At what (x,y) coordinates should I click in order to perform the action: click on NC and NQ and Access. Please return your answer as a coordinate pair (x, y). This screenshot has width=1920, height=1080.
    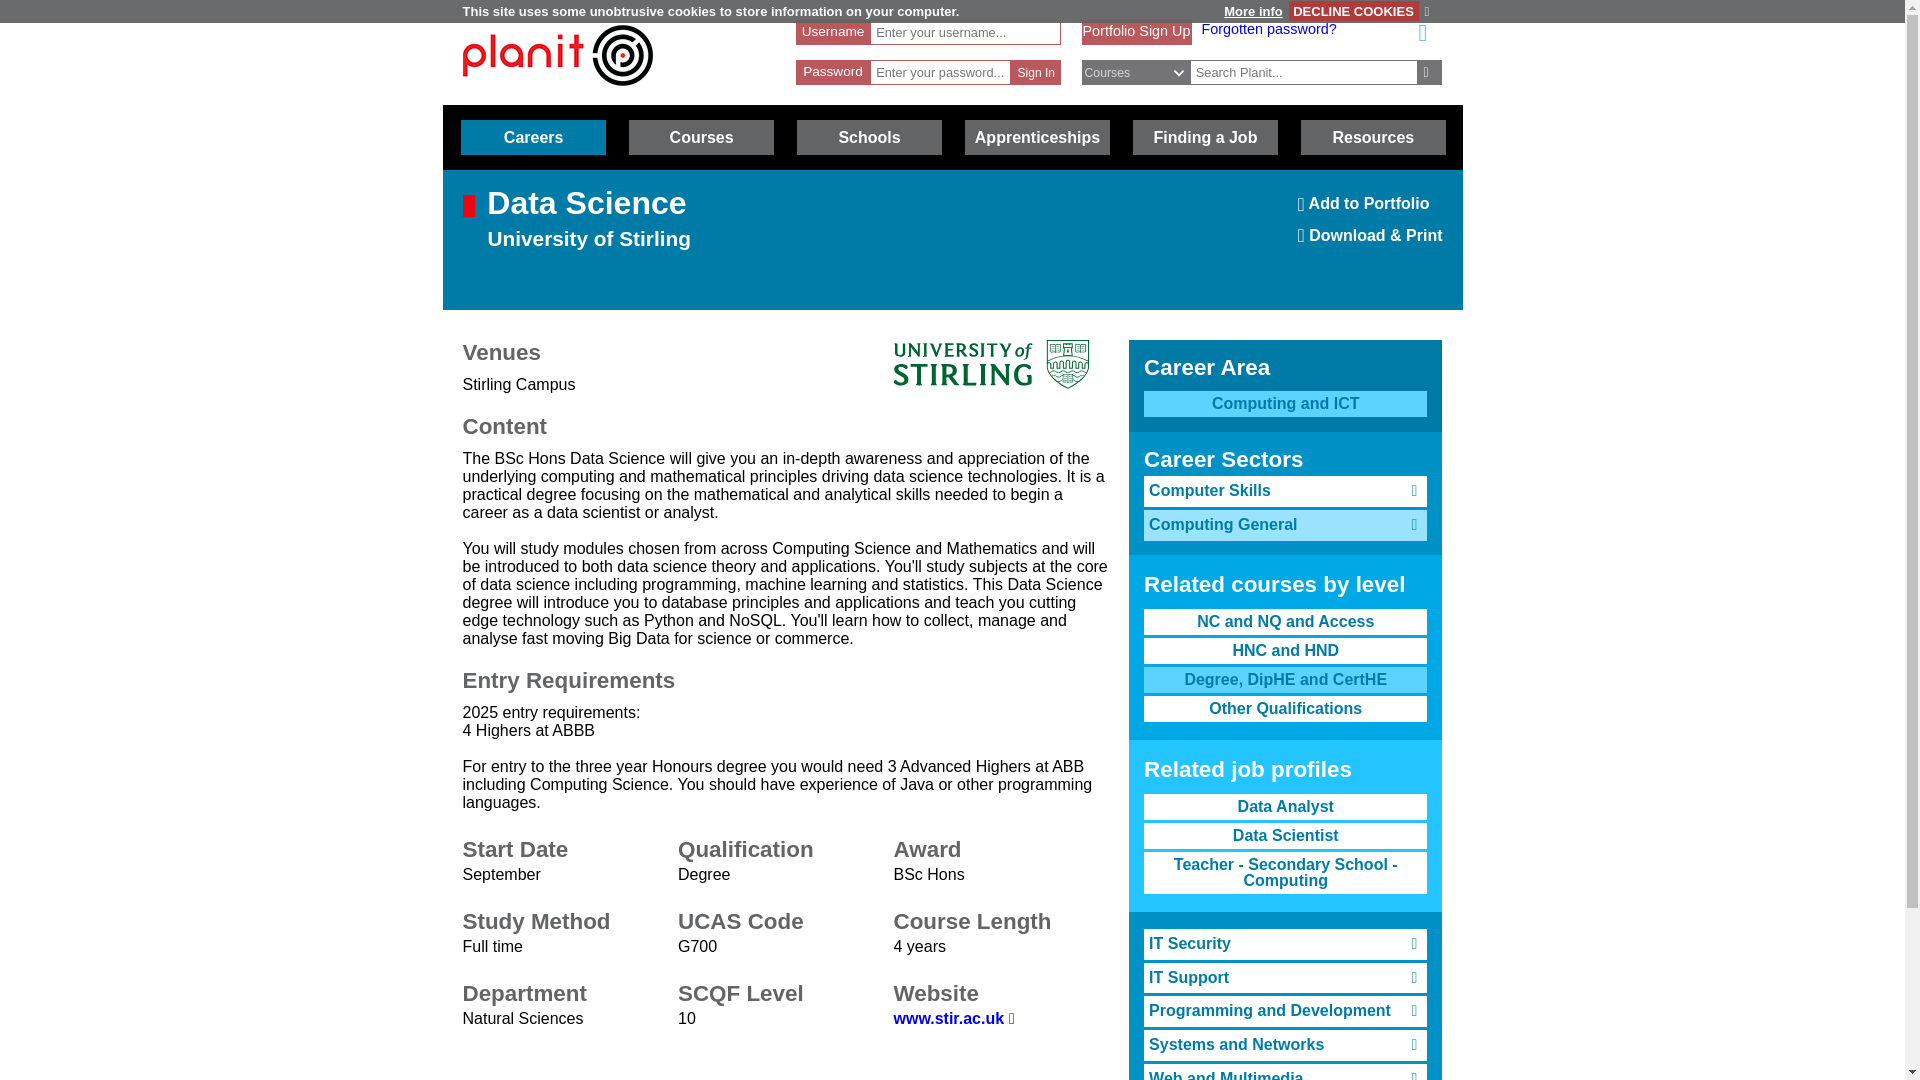
    Looking at the image, I should click on (1036, 72).